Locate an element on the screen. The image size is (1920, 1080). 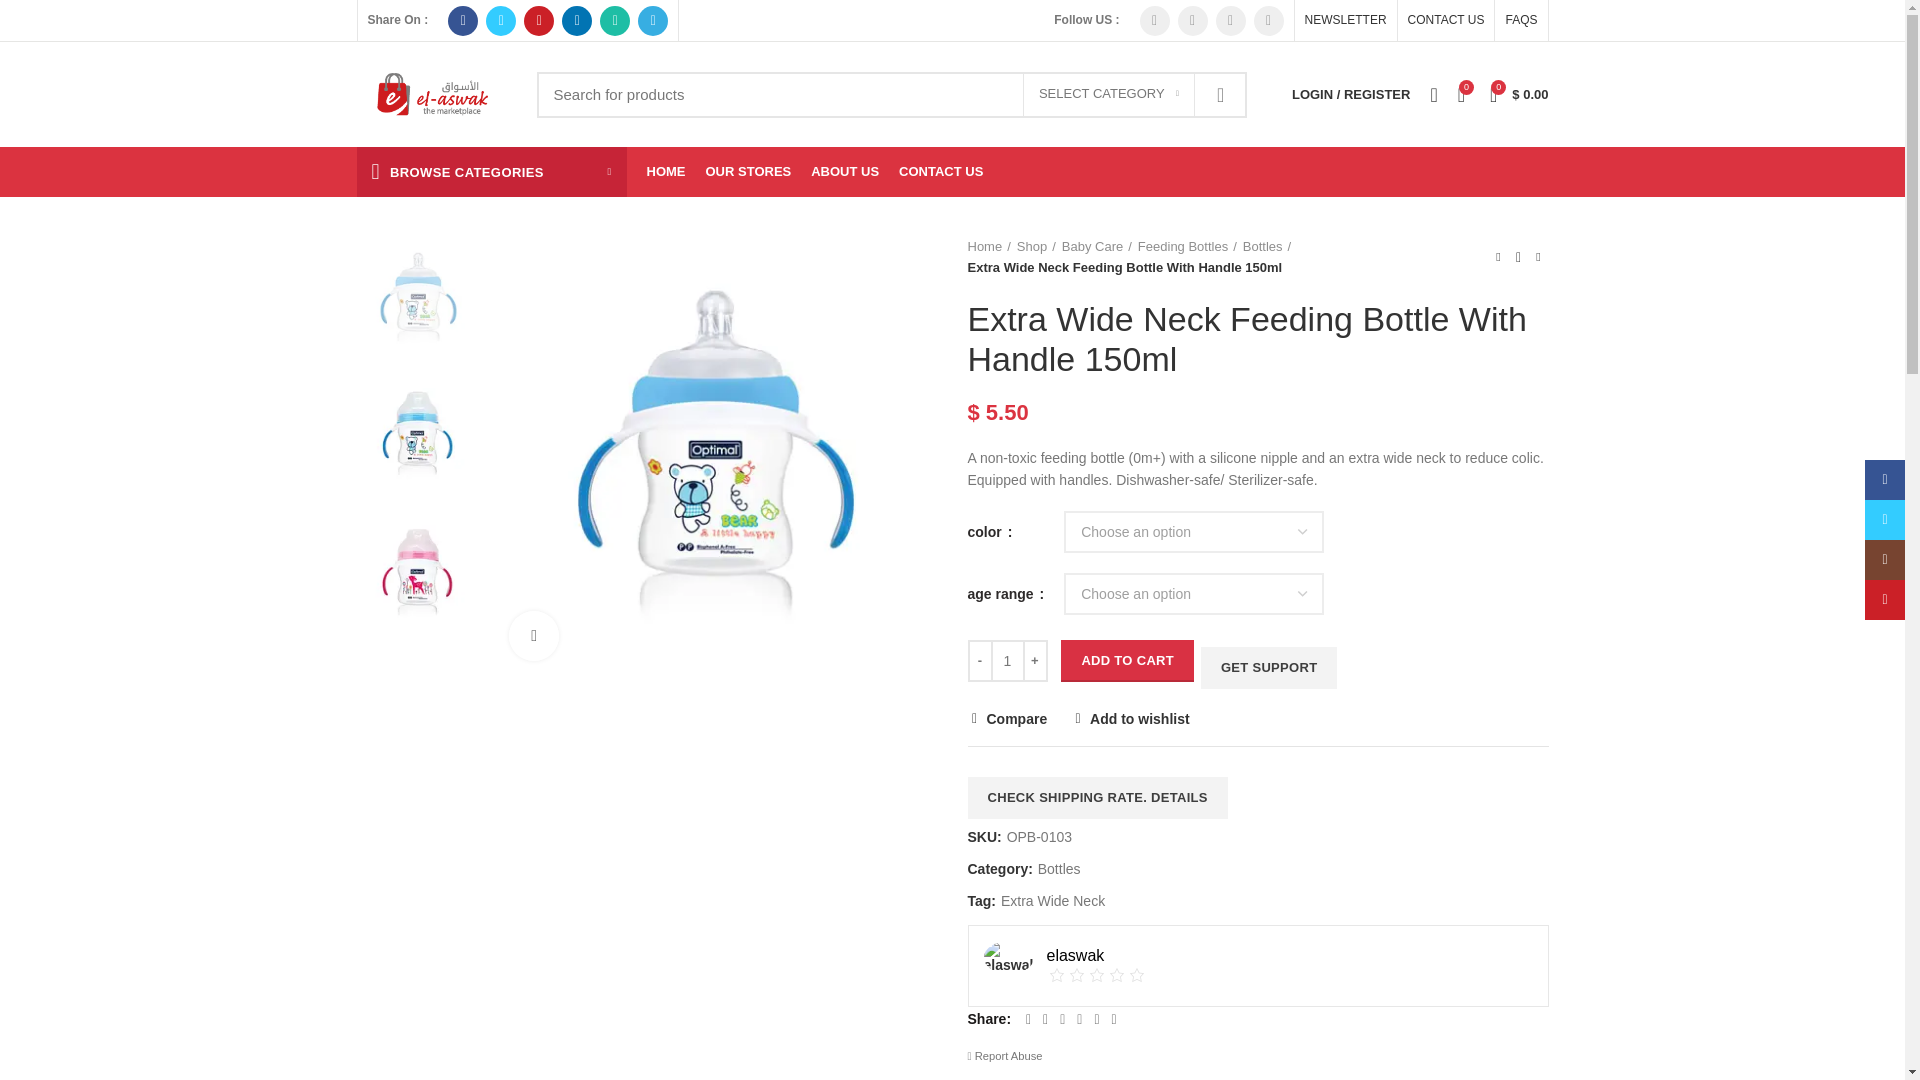
- is located at coordinates (980, 660).